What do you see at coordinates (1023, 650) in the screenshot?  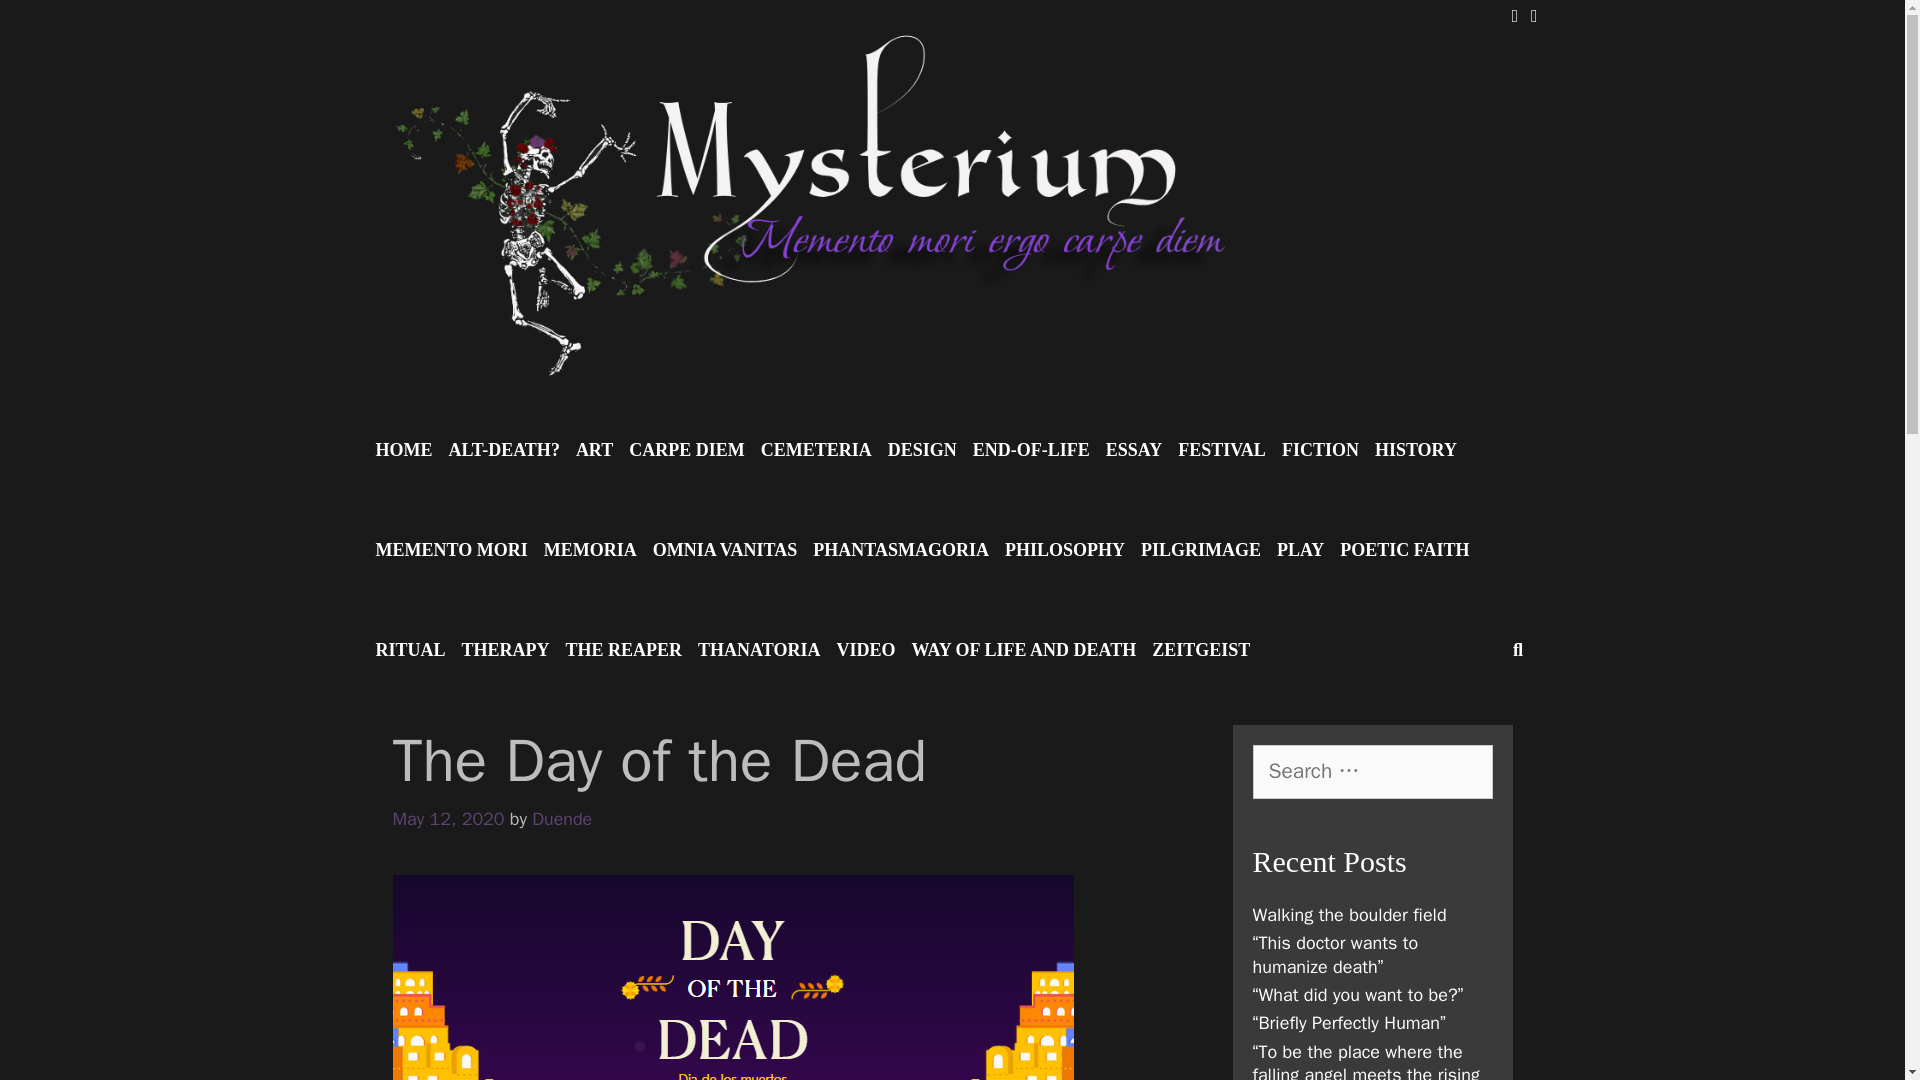 I see `WAY OF LIFE AND DEATH` at bounding box center [1023, 650].